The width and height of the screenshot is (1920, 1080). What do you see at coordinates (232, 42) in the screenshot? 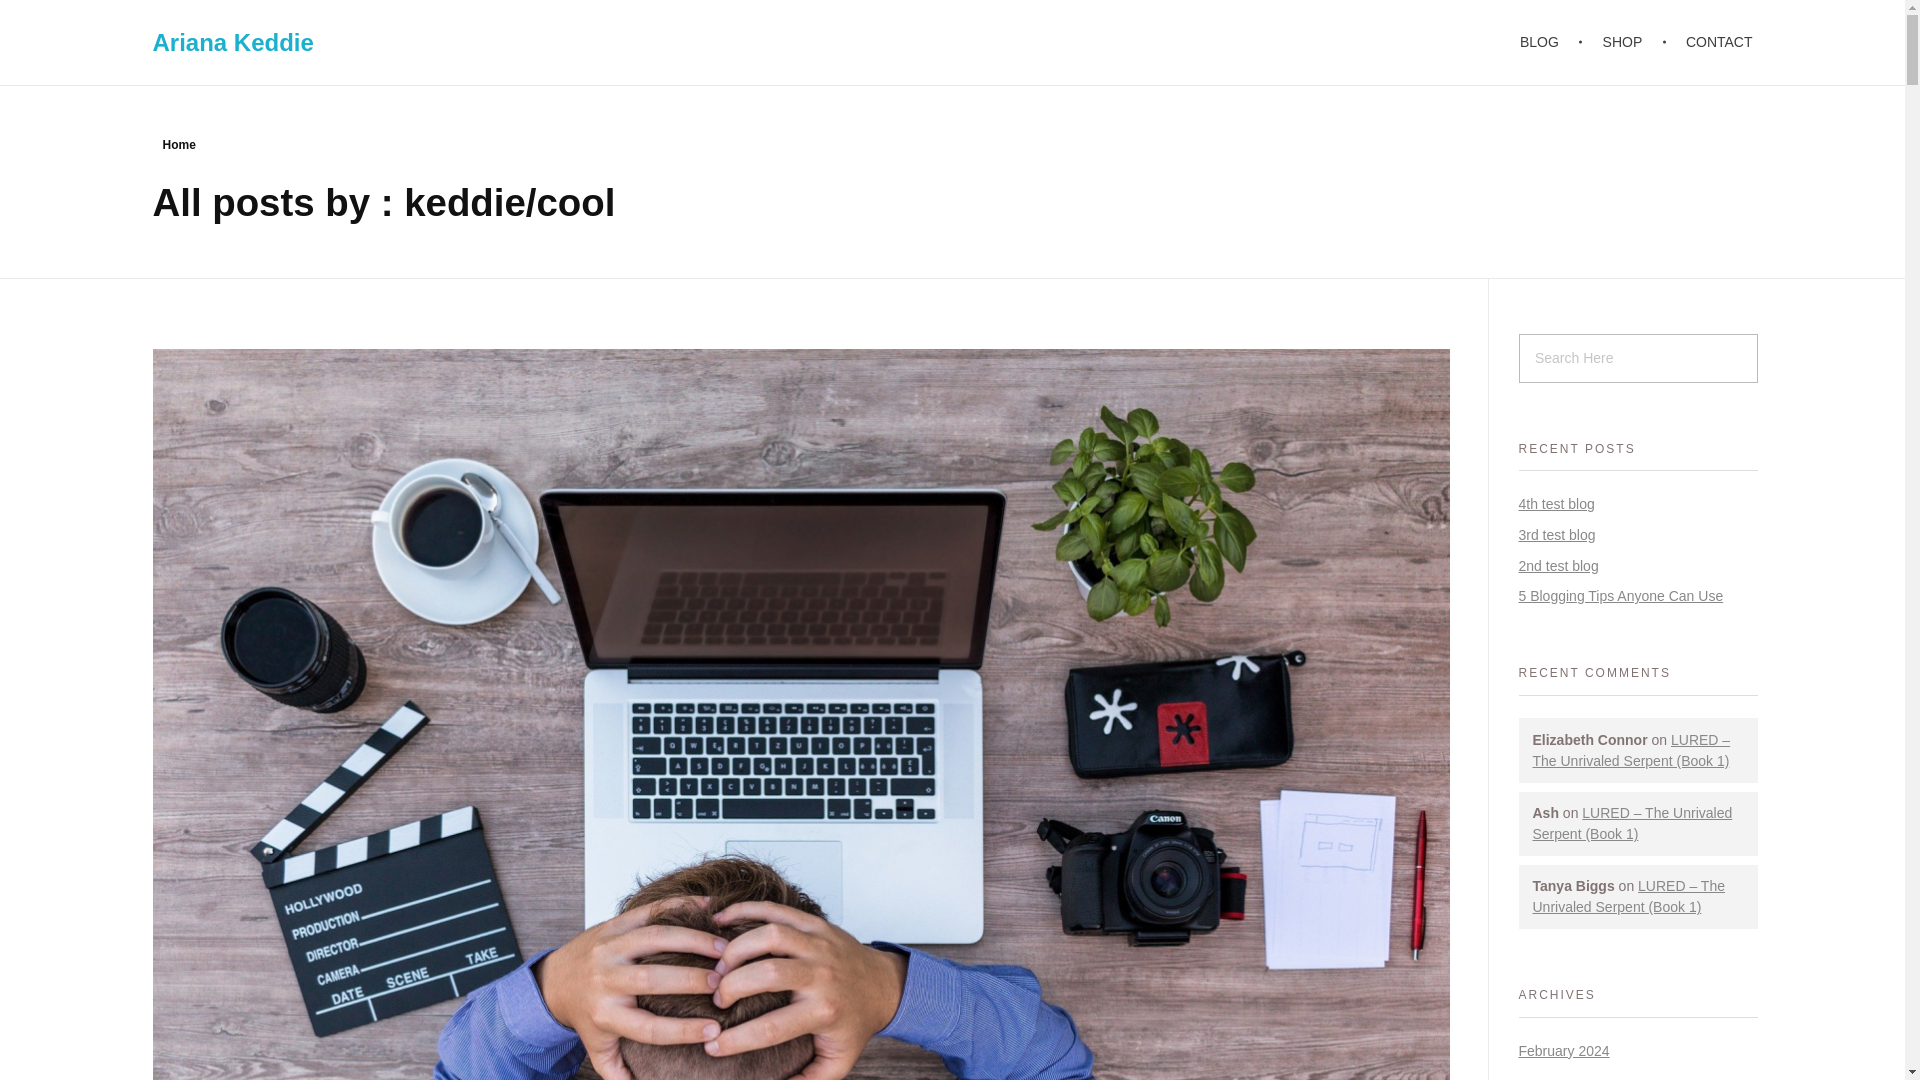
I see `Ariana Keddie` at bounding box center [232, 42].